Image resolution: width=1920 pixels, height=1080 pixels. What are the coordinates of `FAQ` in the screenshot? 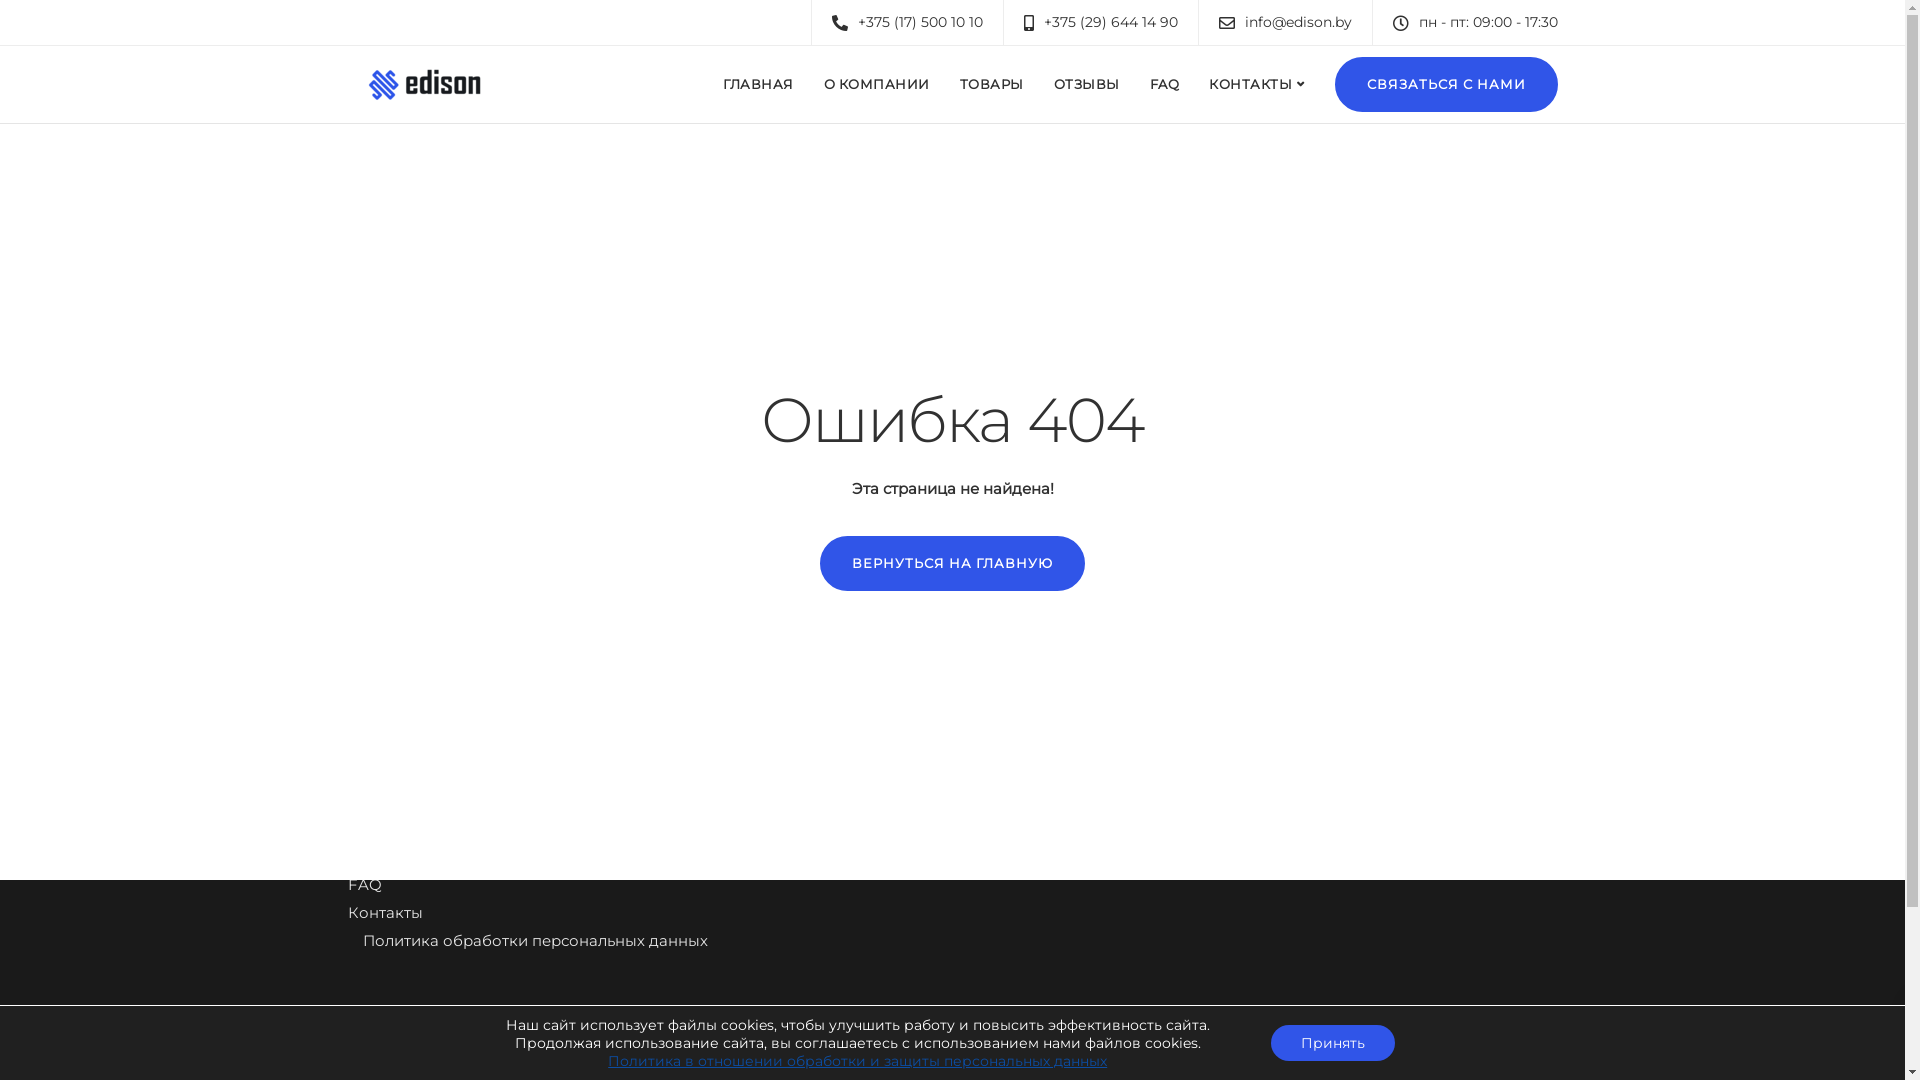 It's located at (1164, 84).